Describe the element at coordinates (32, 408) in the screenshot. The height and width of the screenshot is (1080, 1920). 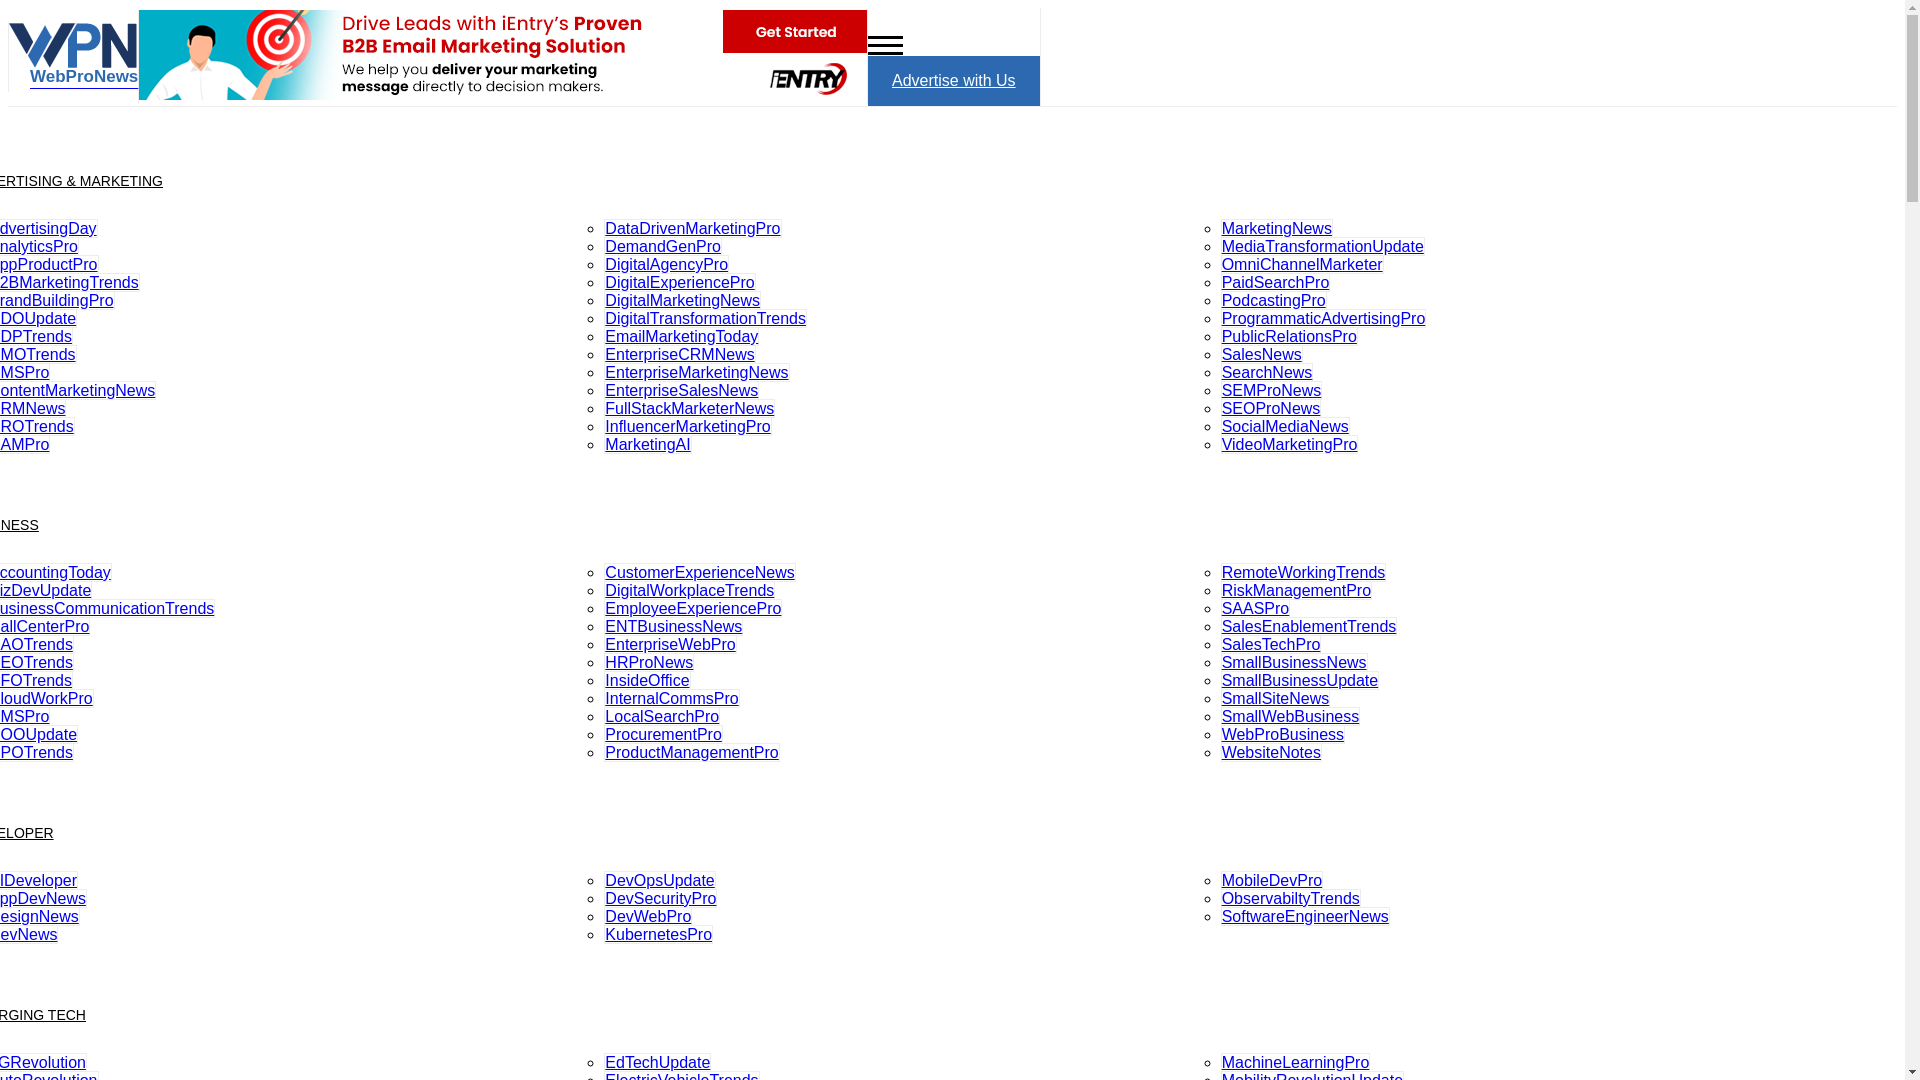
I see `CRMNews` at that location.